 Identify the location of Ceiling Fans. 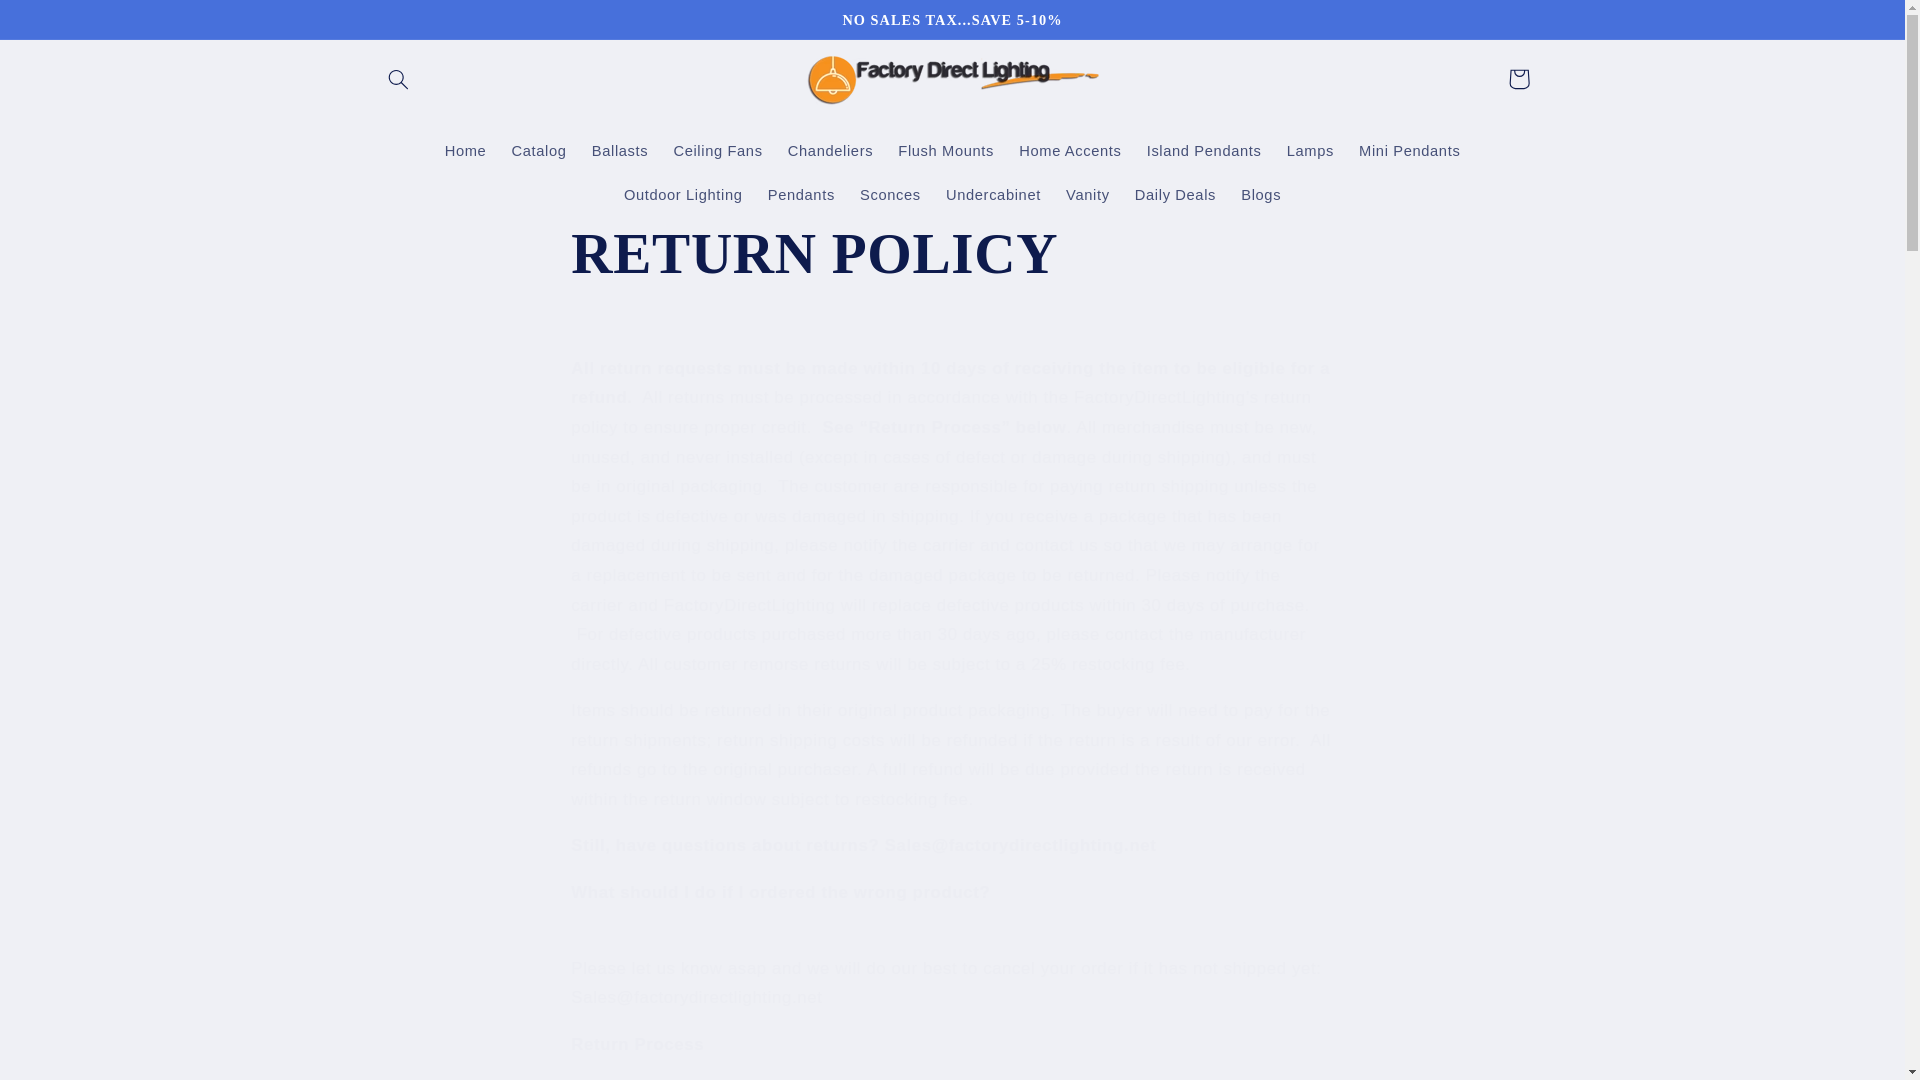
(718, 150).